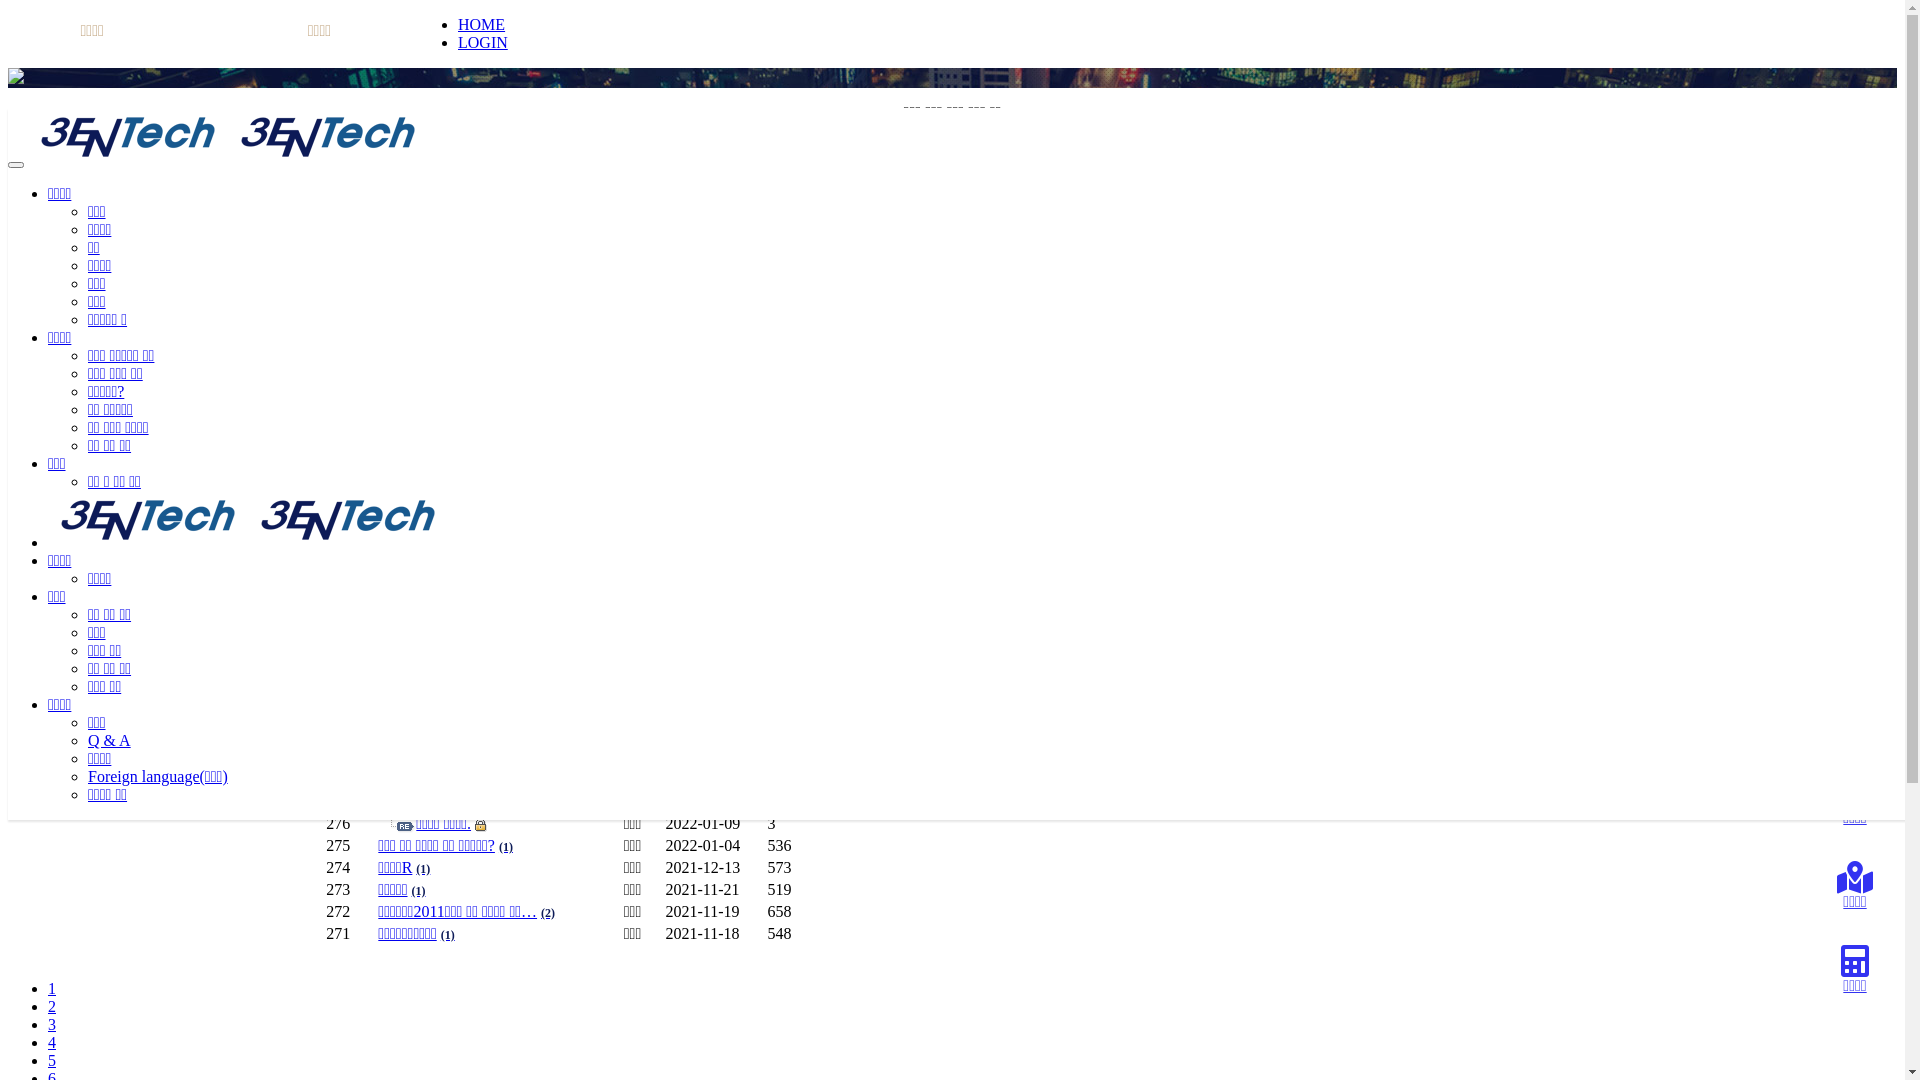 This screenshot has width=1920, height=1080. Describe the element at coordinates (460, 604) in the screenshot. I see `(1)` at that location.